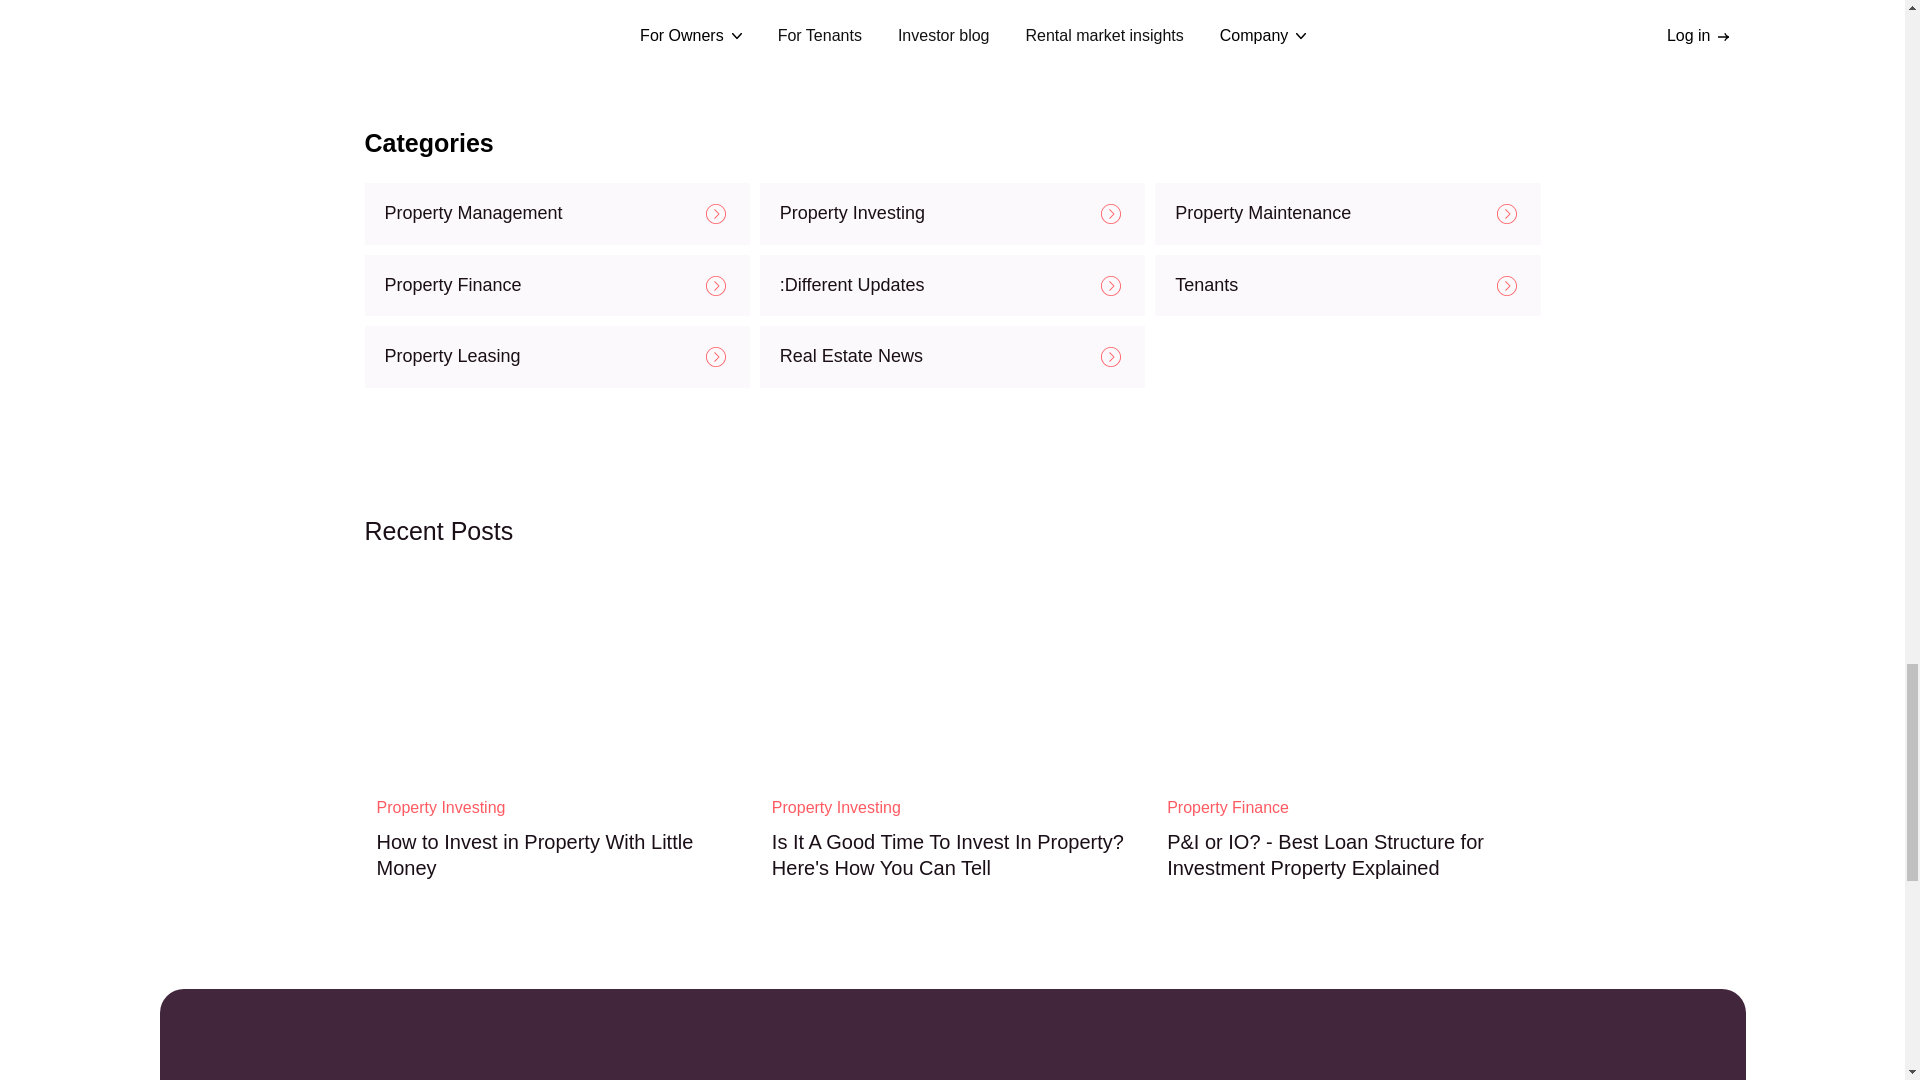 The width and height of the screenshot is (1920, 1080). I want to click on Property Maintenance, so click(1347, 214).